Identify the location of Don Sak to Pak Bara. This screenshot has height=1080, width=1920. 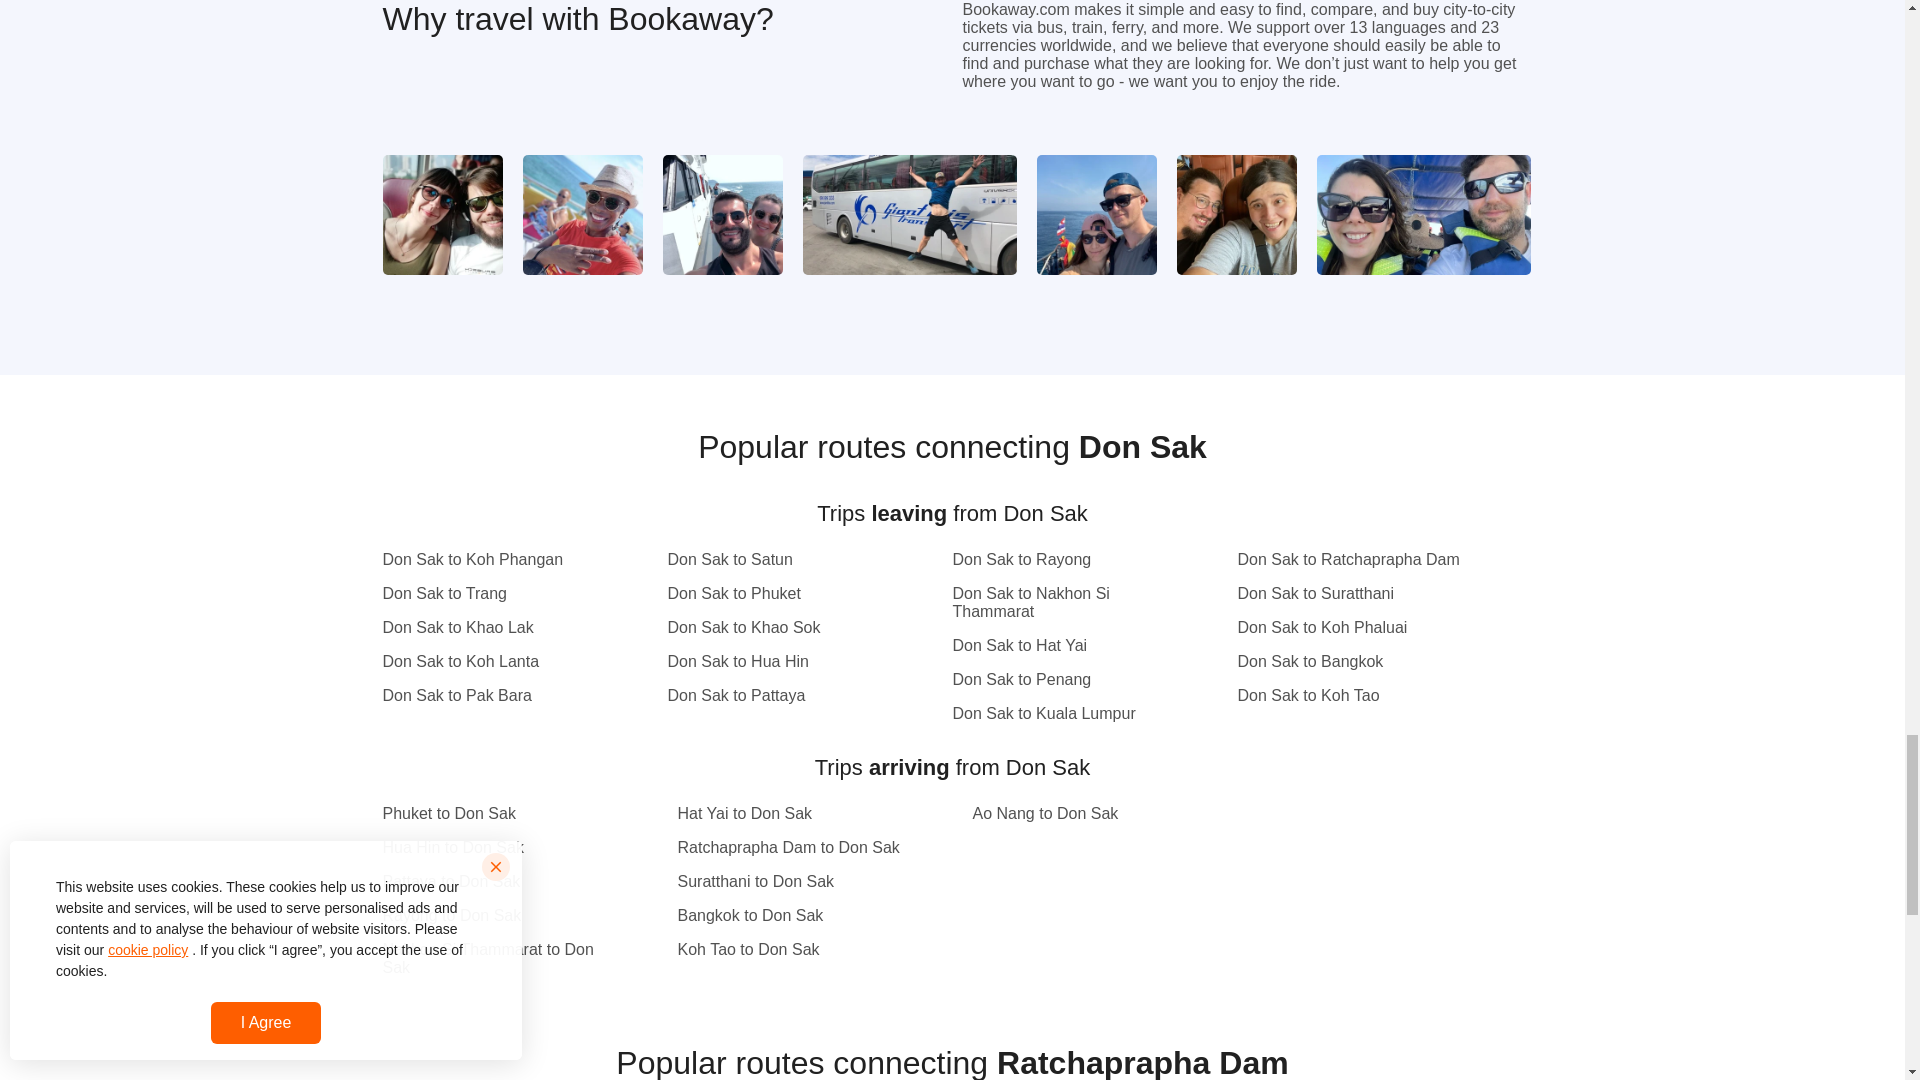
(494, 696).